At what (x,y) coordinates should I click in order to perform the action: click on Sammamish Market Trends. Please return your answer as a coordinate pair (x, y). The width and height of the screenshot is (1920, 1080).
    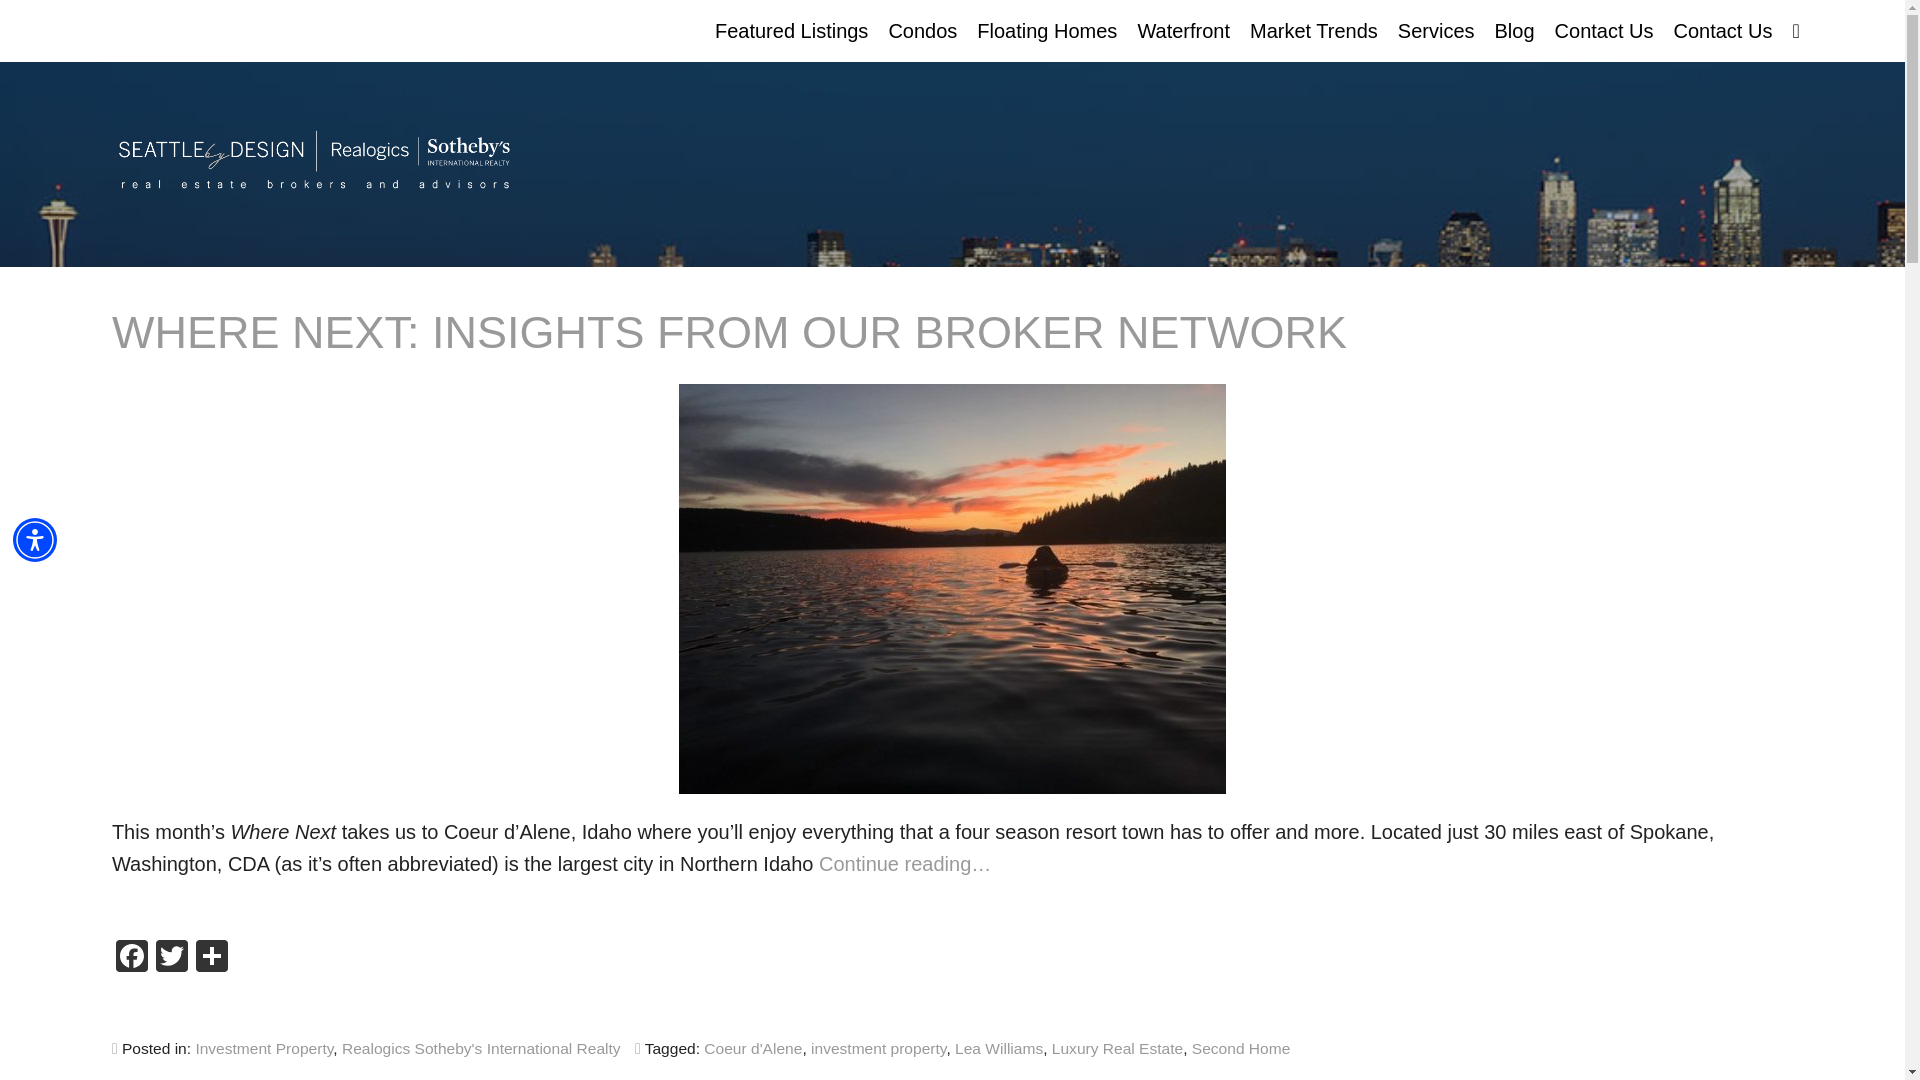
    Looking at the image, I should click on (1314, 400).